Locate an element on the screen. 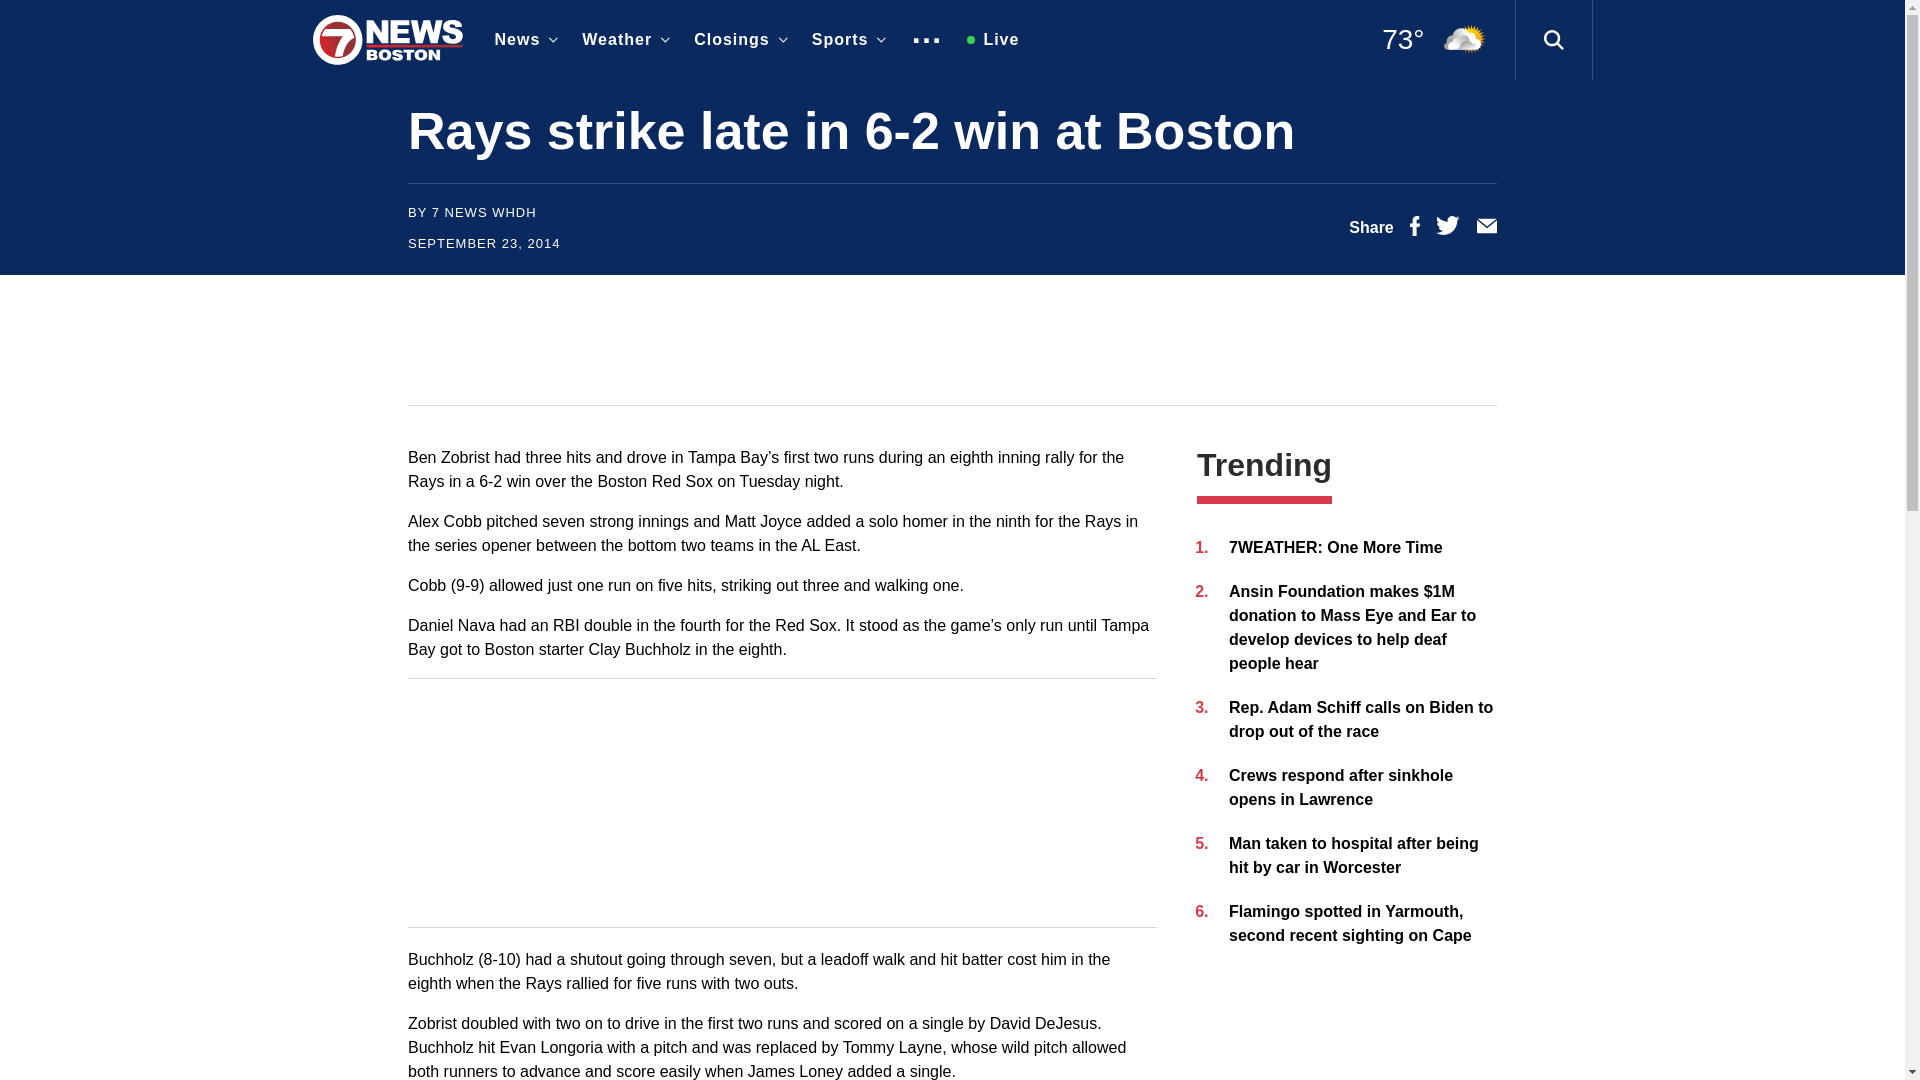  September 23, 2014 is located at coordinates (484, 243).